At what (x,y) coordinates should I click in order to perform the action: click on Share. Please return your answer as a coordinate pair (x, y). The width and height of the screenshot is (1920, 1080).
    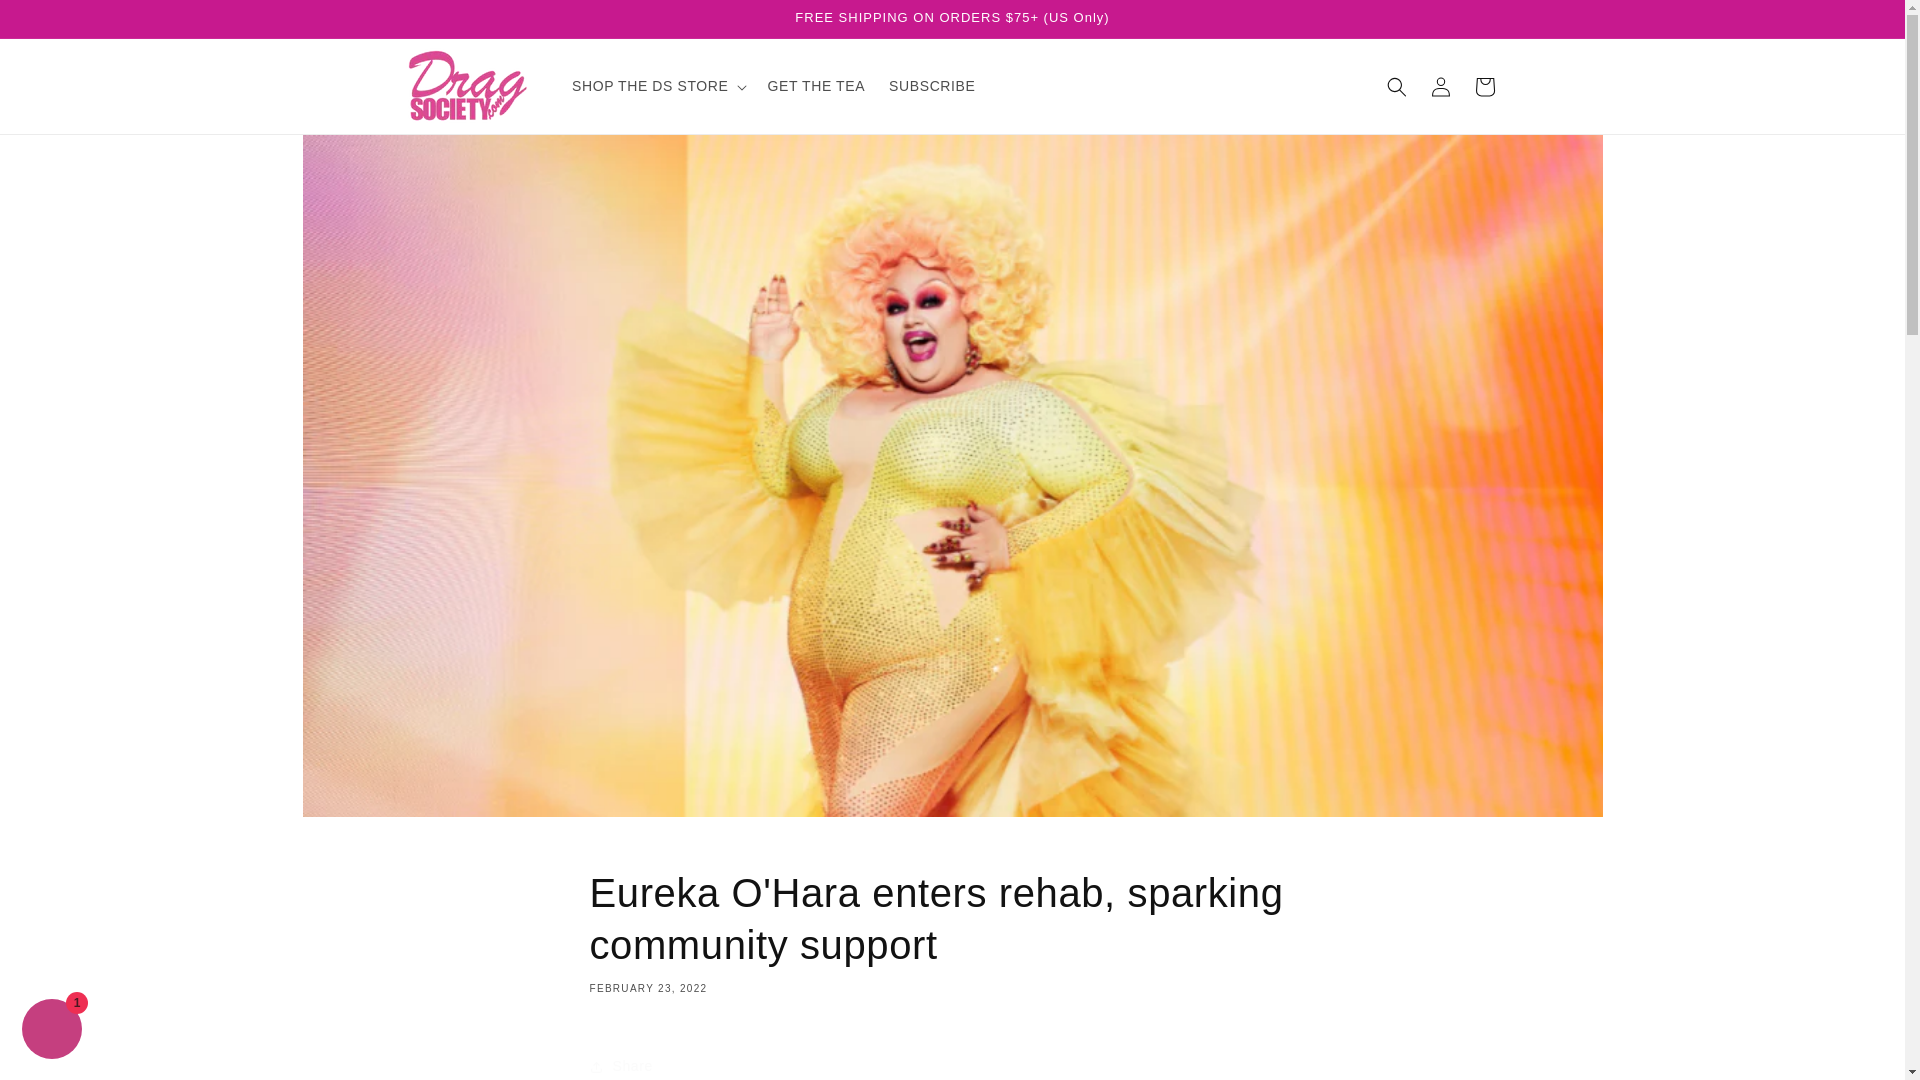
    Looking at the image, I should click on (952, 1062).